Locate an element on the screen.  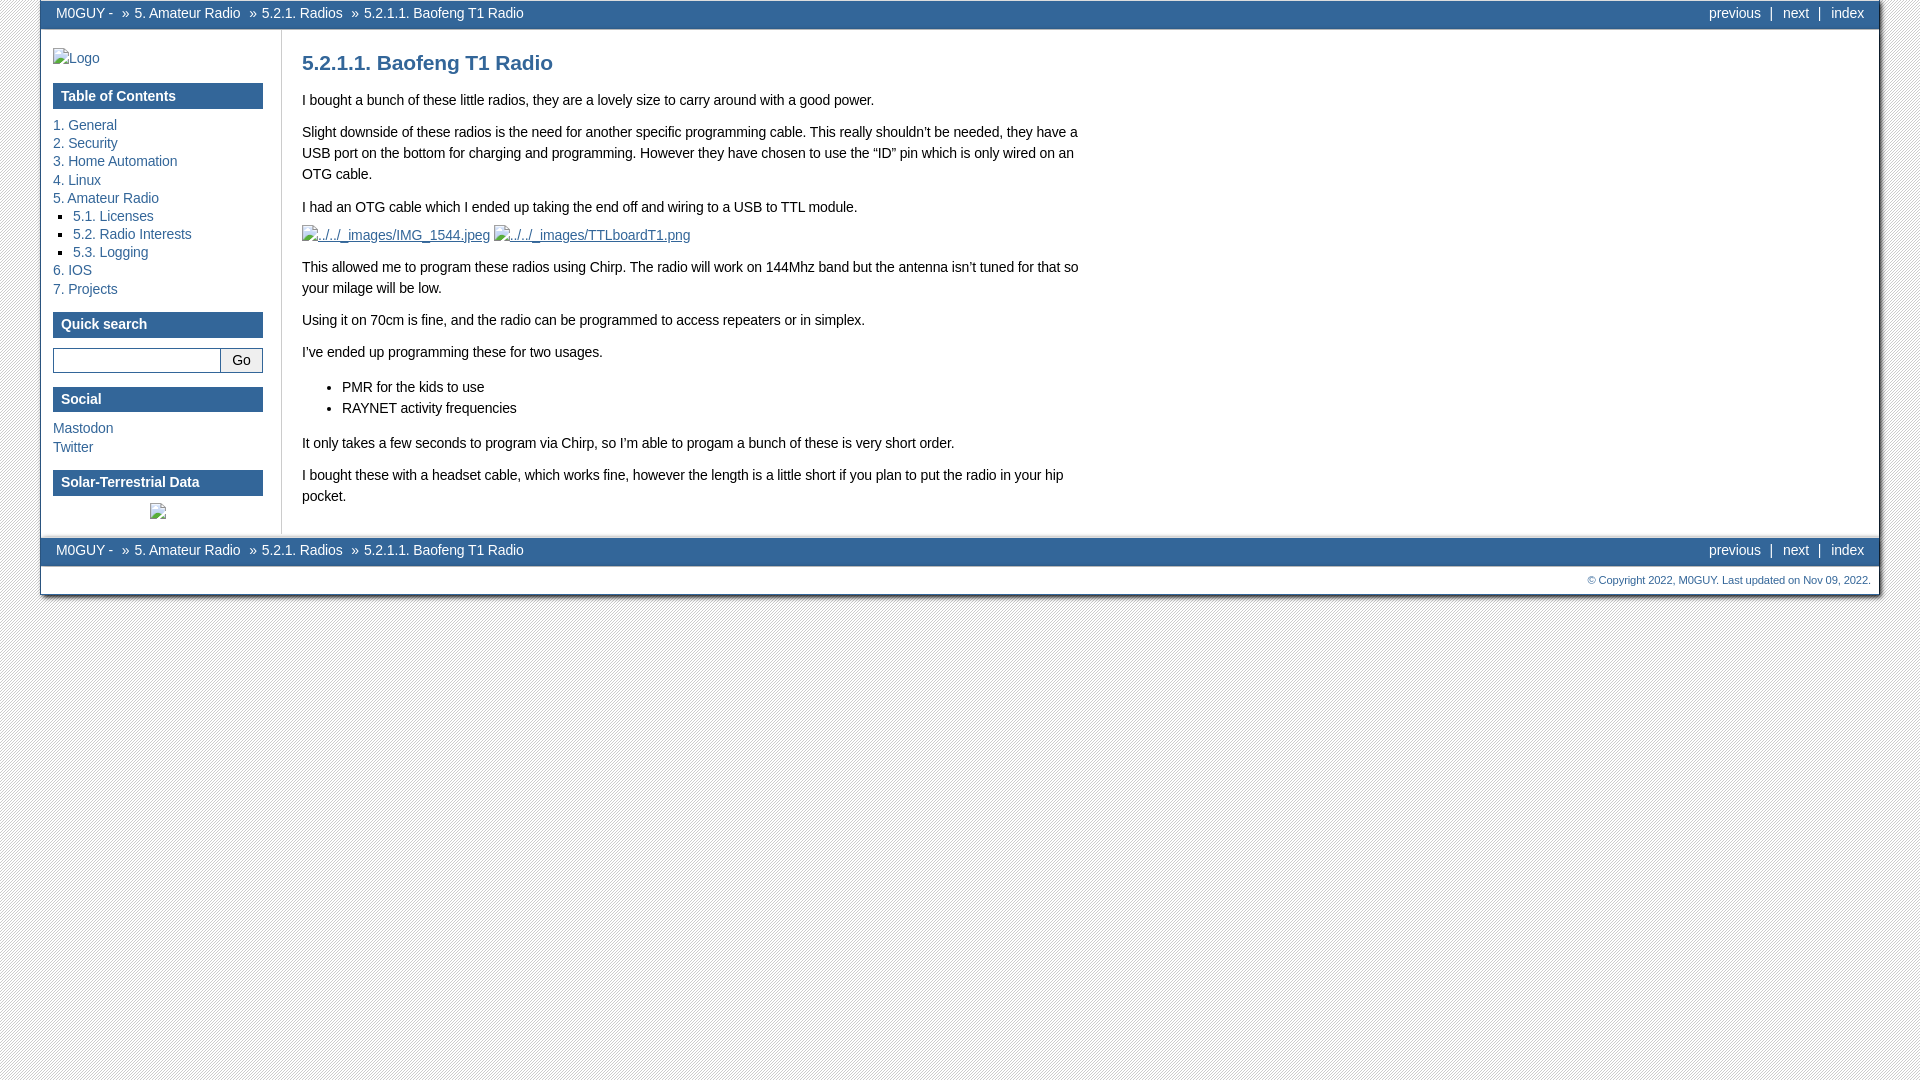
7. Projects is located at coordinates (86, 289).